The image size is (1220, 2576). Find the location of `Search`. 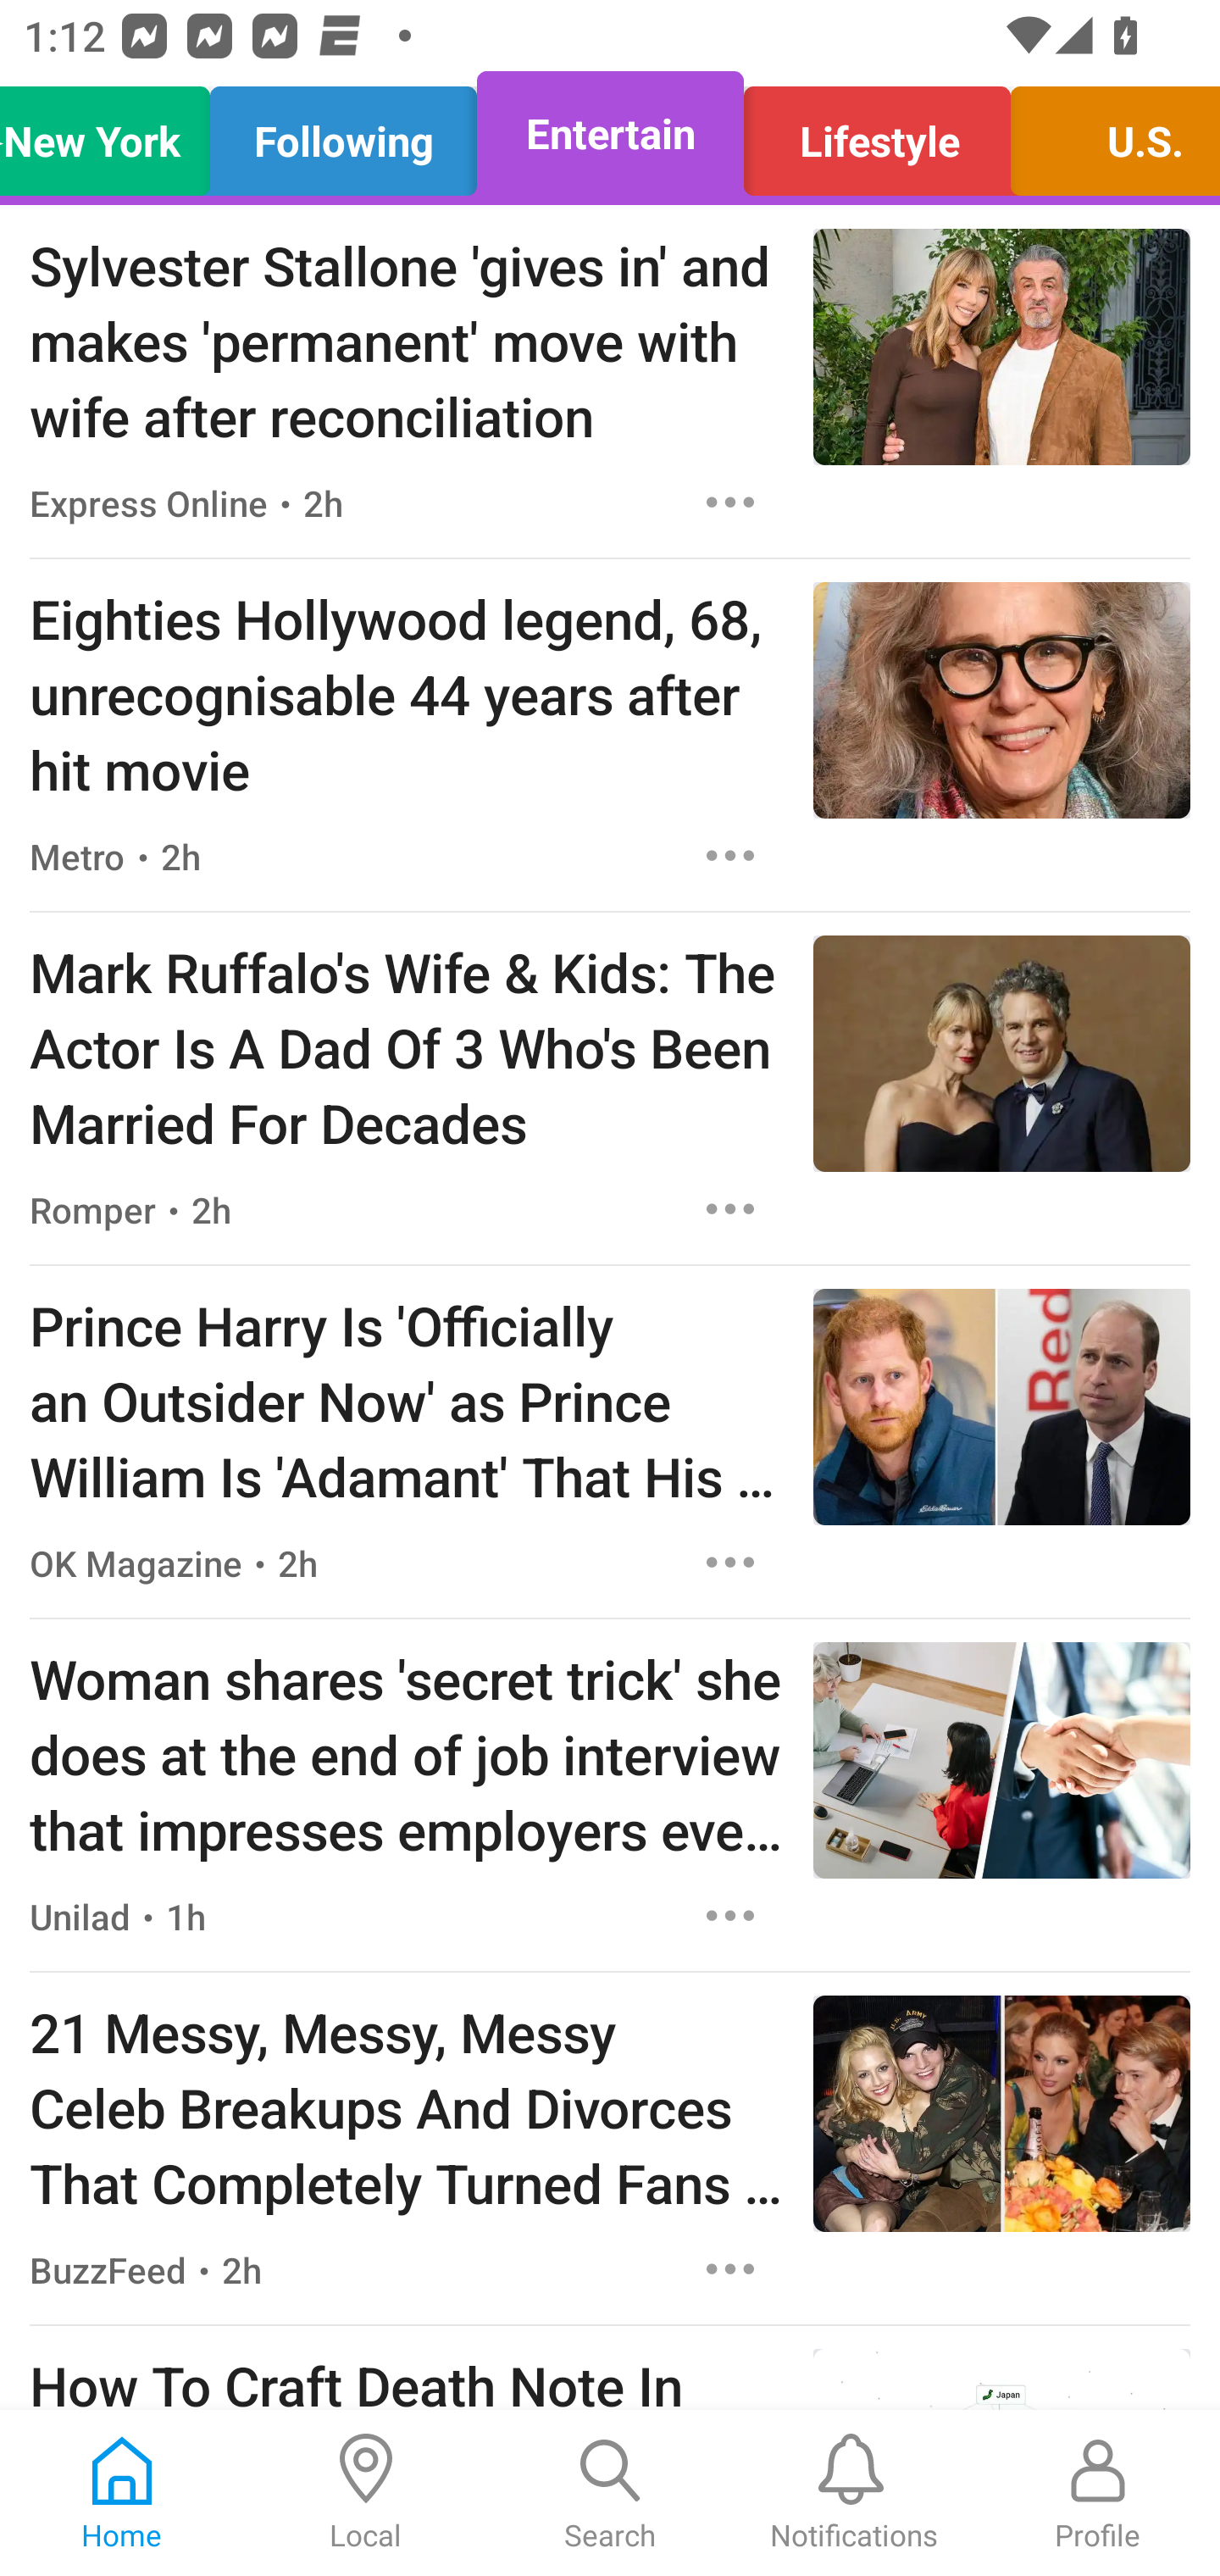

Search is located at coordinates (610, 2493).